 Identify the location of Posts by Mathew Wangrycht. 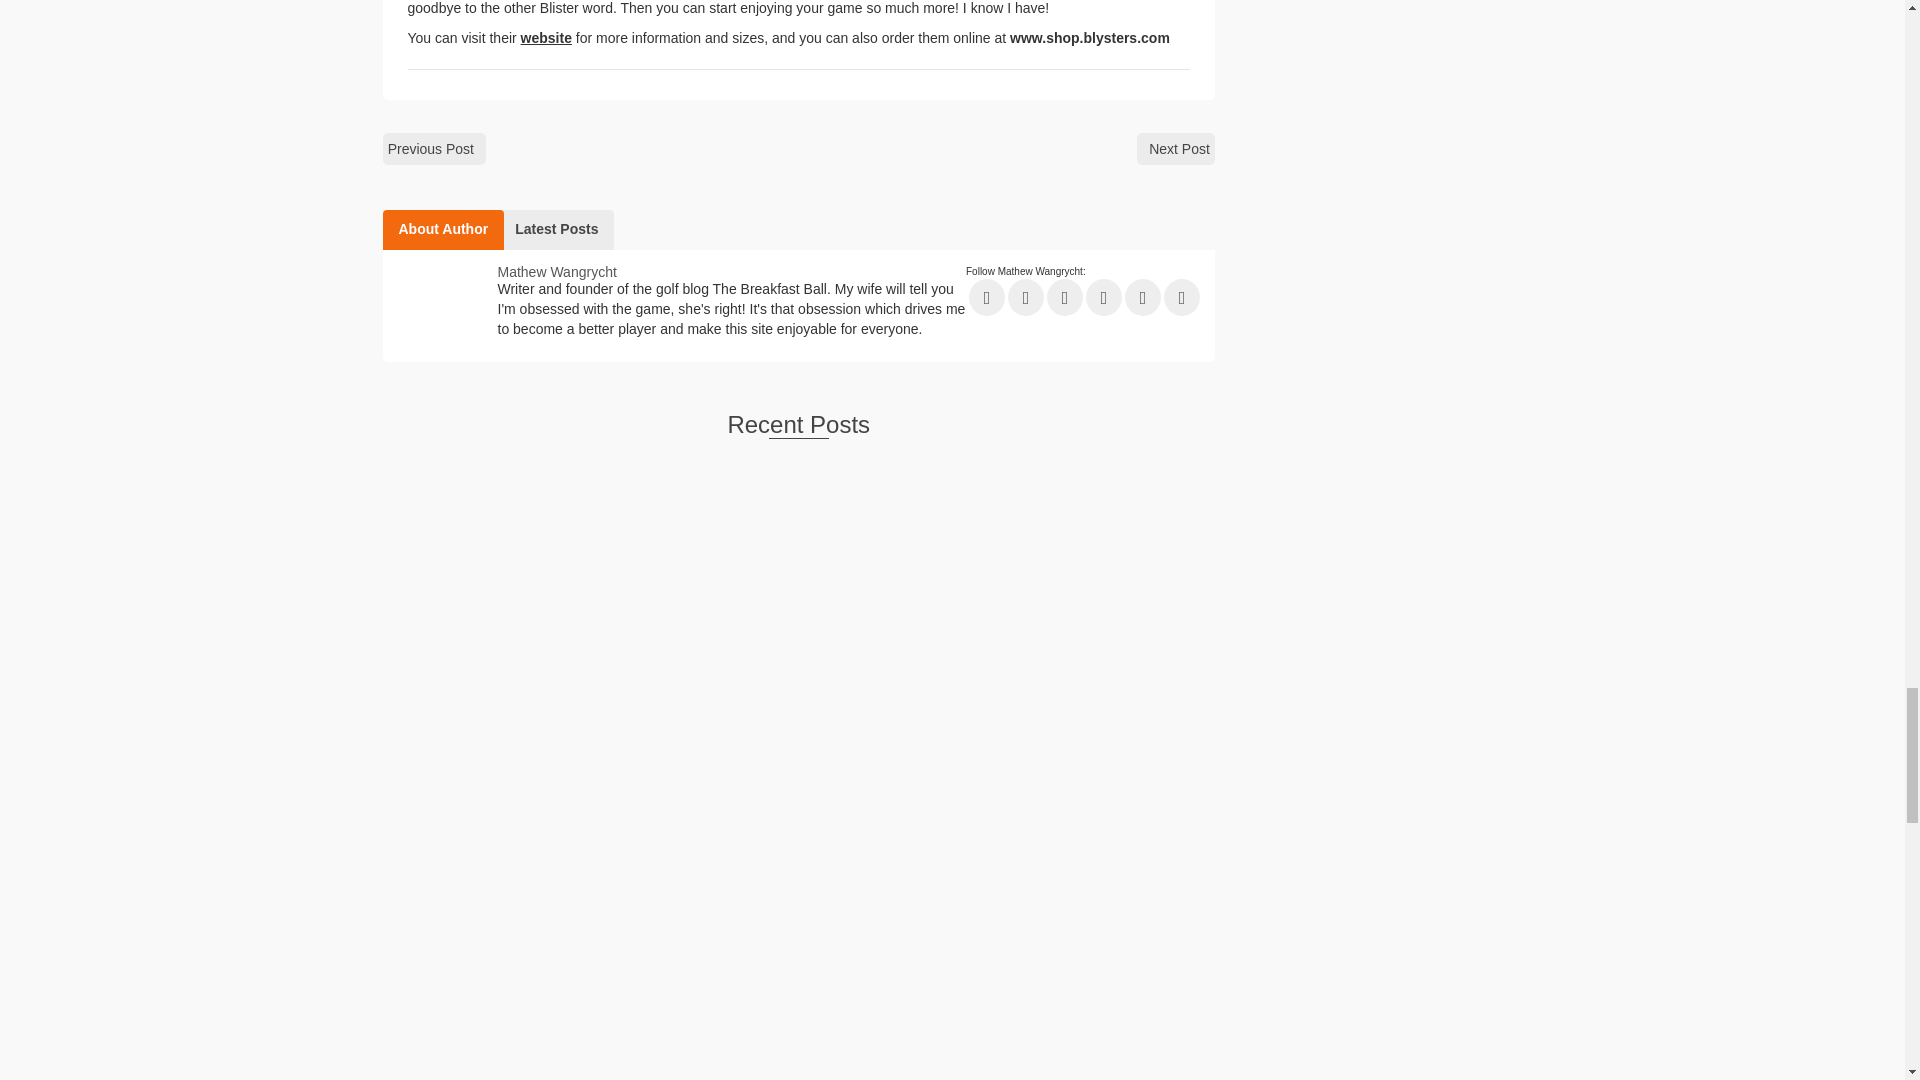
(556, 271).